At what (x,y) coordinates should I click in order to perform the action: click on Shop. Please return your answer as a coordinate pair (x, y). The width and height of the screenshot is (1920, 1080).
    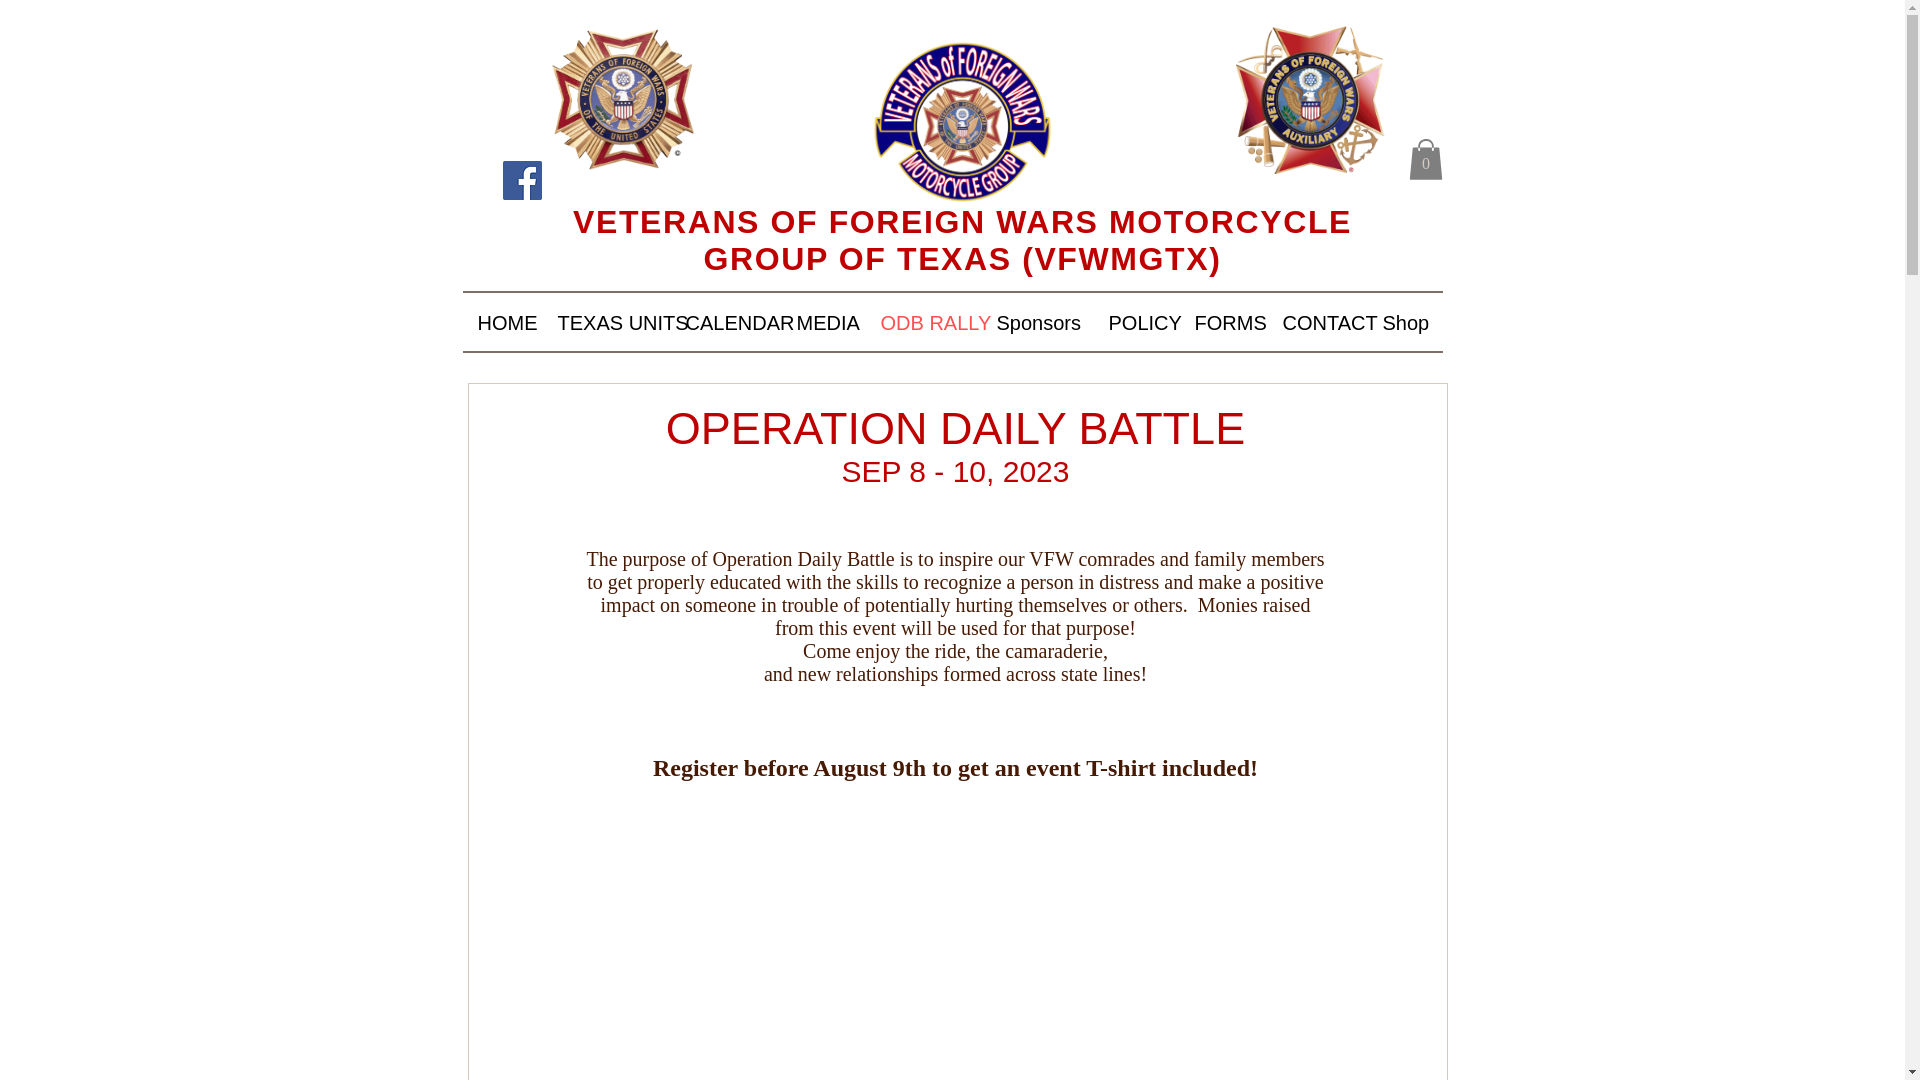
    Looking at the image, I should click on (1405, 323).